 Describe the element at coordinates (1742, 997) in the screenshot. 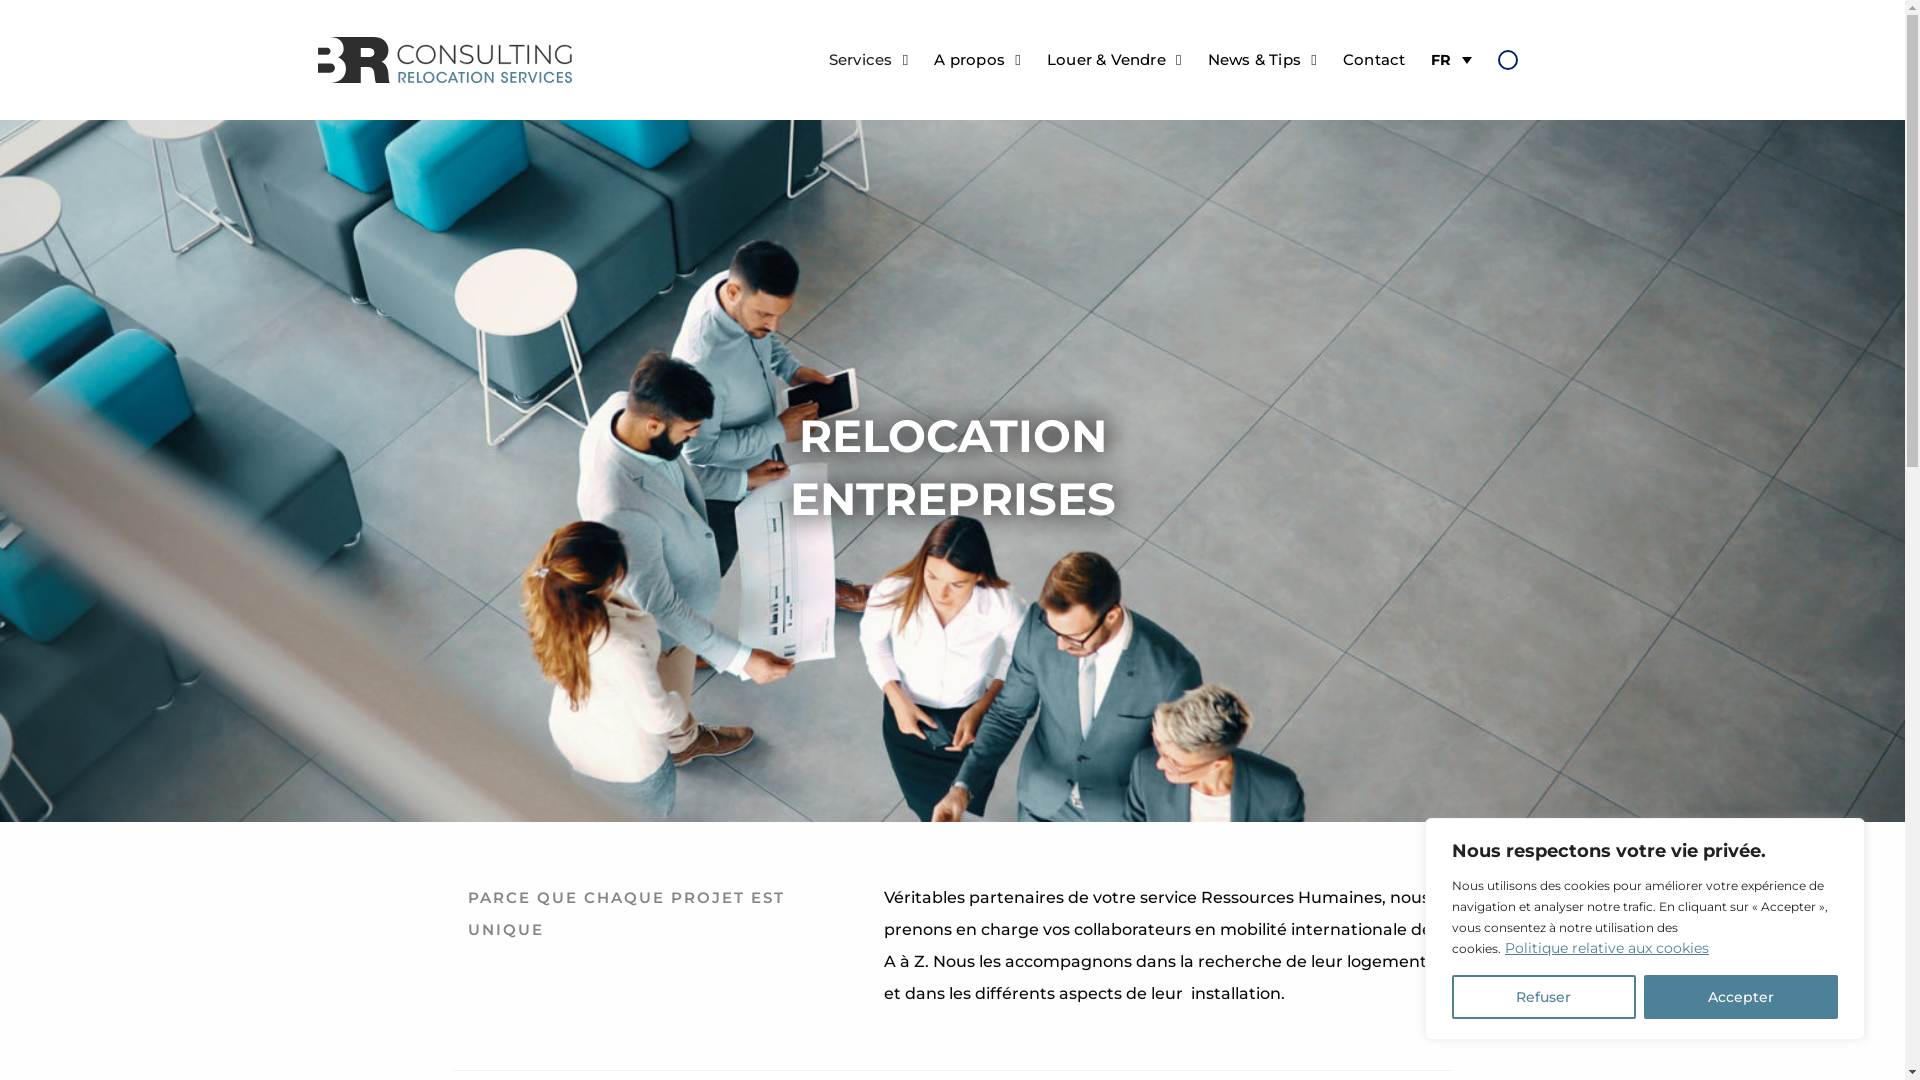

I see `Accepter` at that location.